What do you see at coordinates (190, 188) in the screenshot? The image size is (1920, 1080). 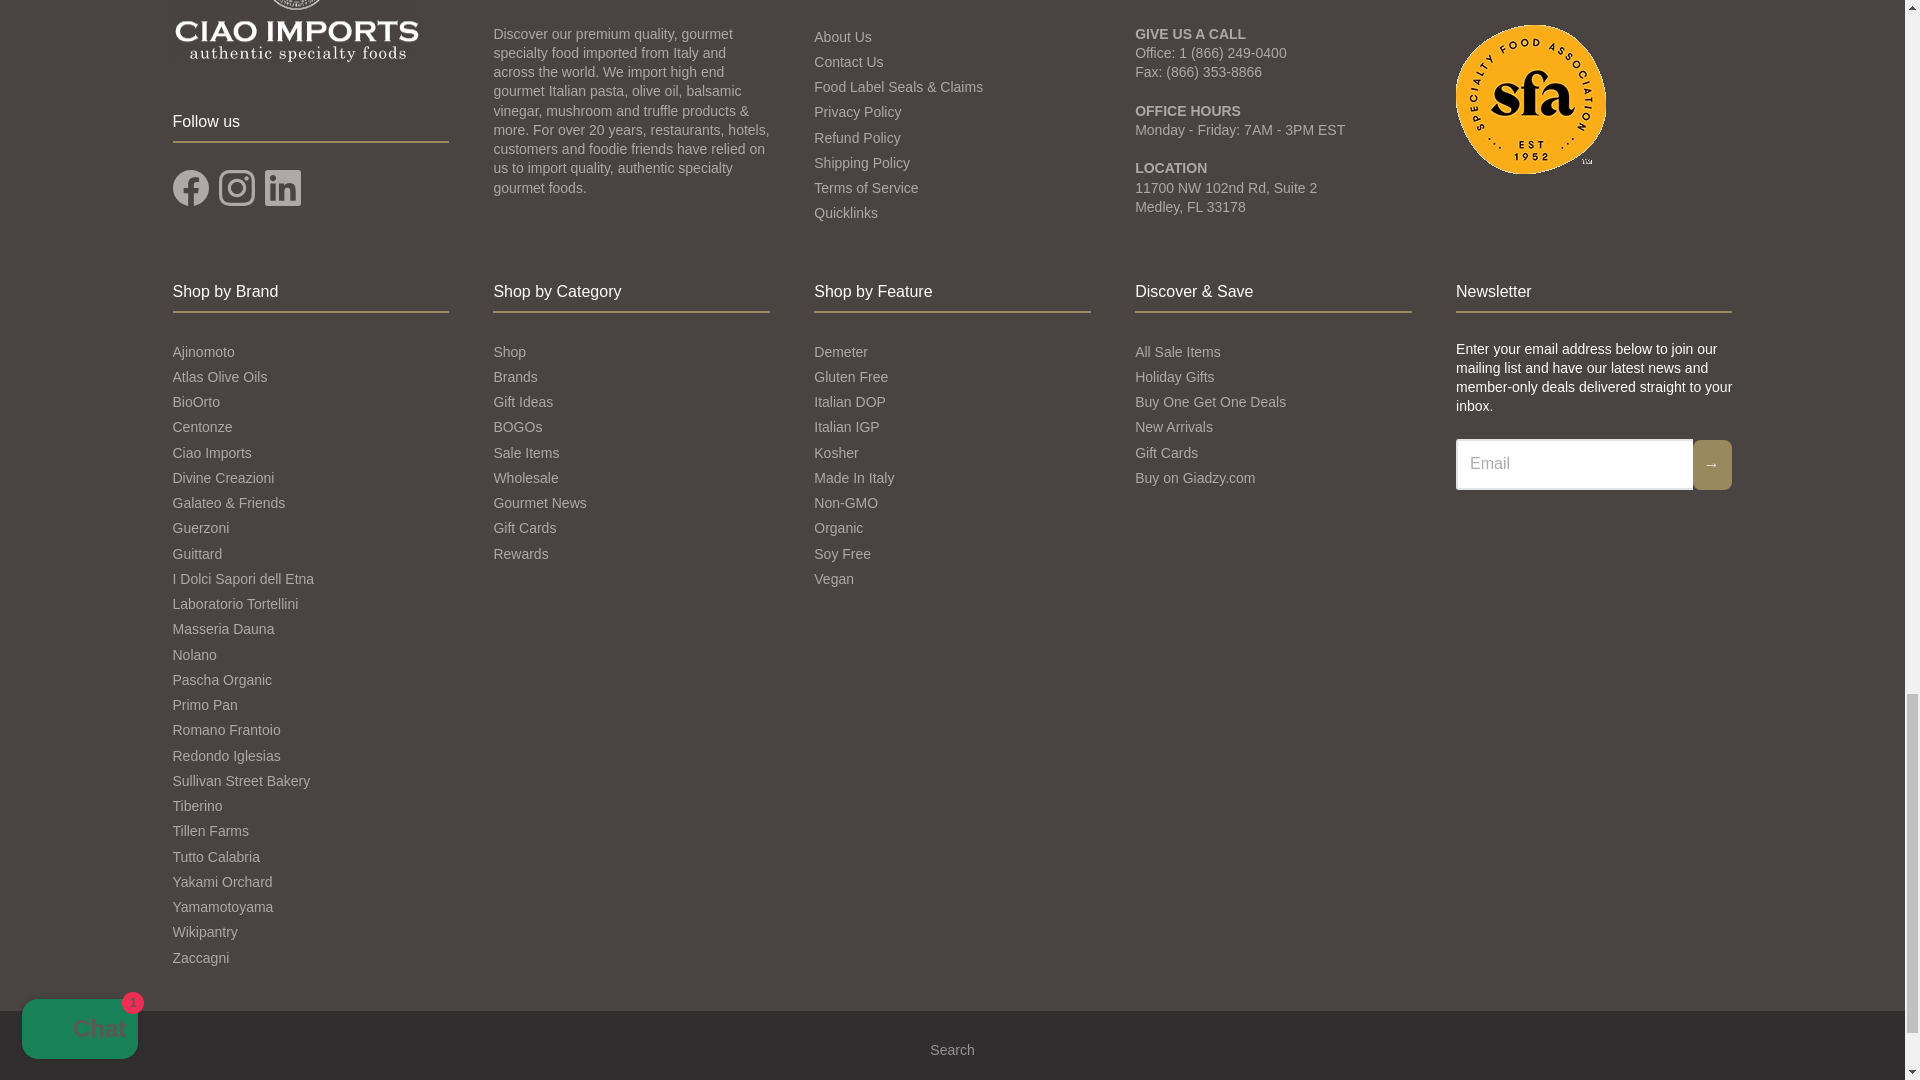 I see `Facebook` at bounding box center [190, 188].